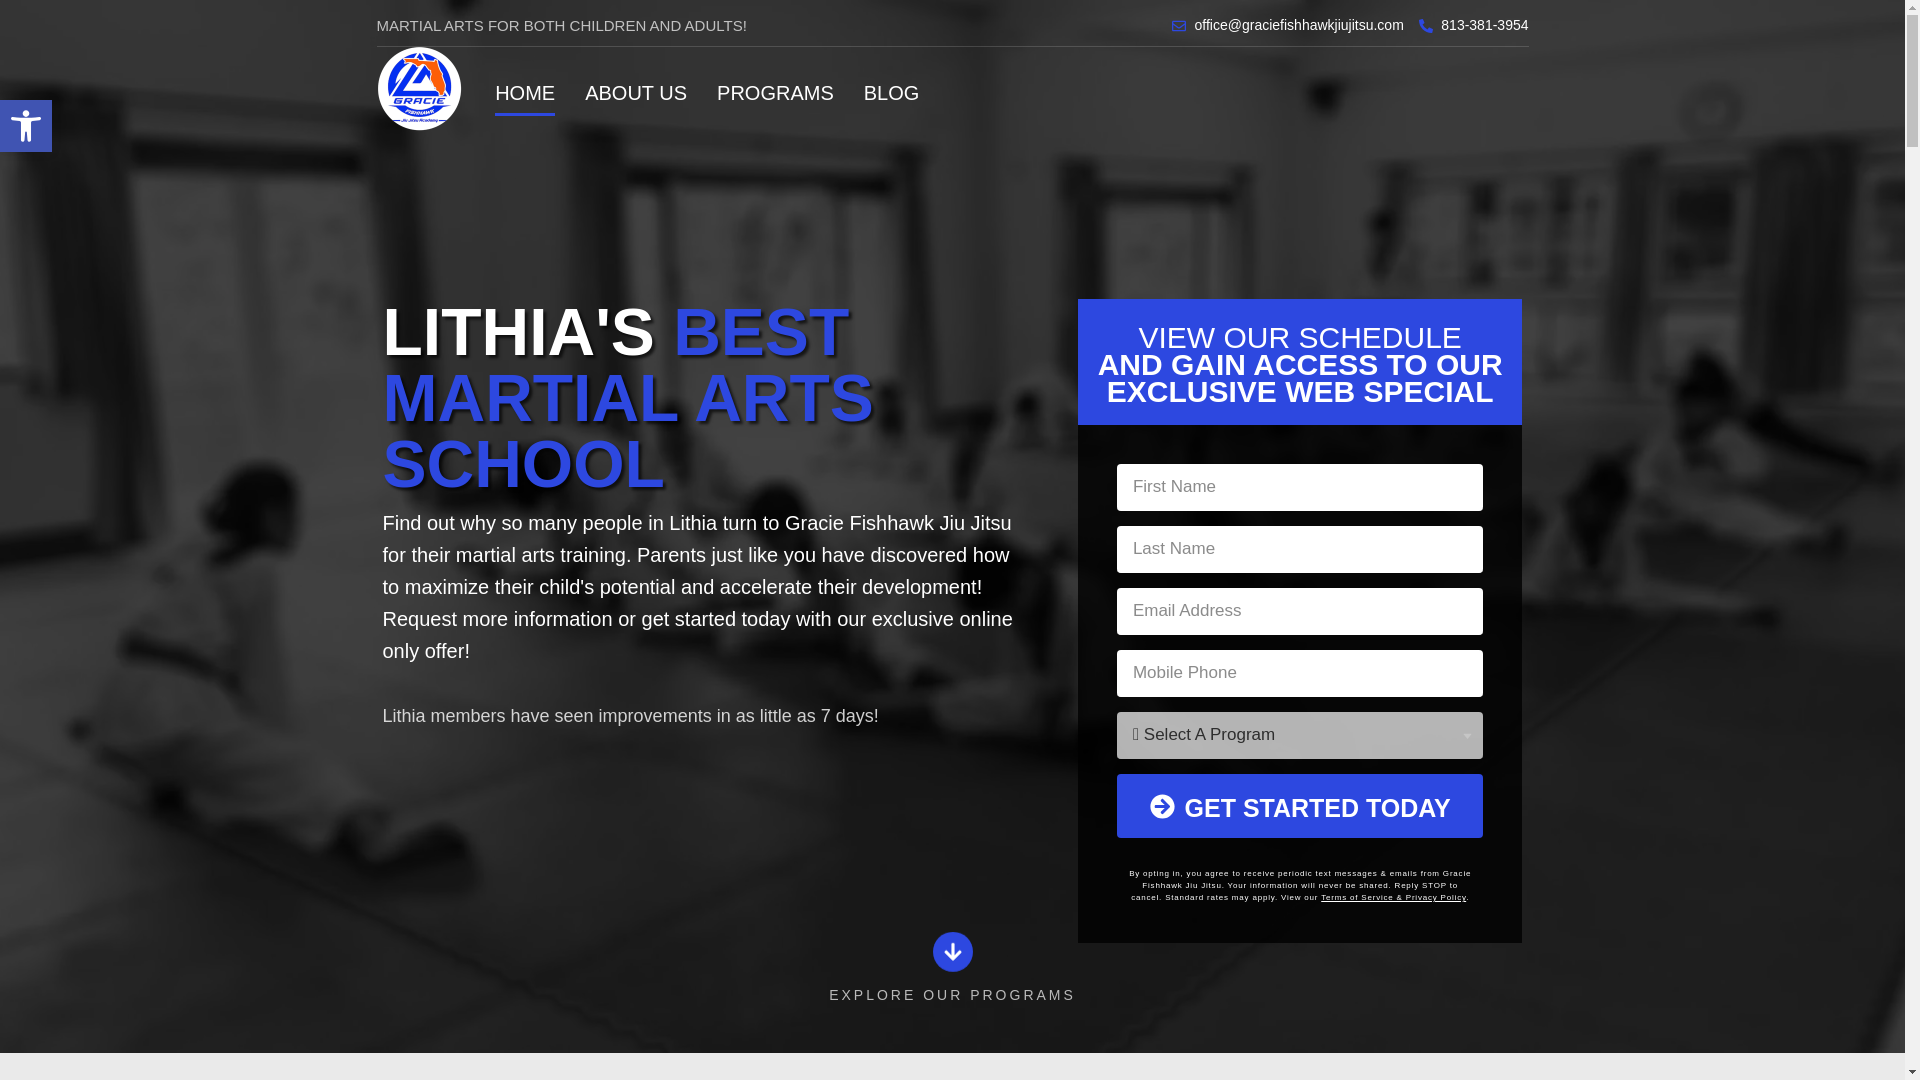  I want to click on HOME, so click(524, 92).